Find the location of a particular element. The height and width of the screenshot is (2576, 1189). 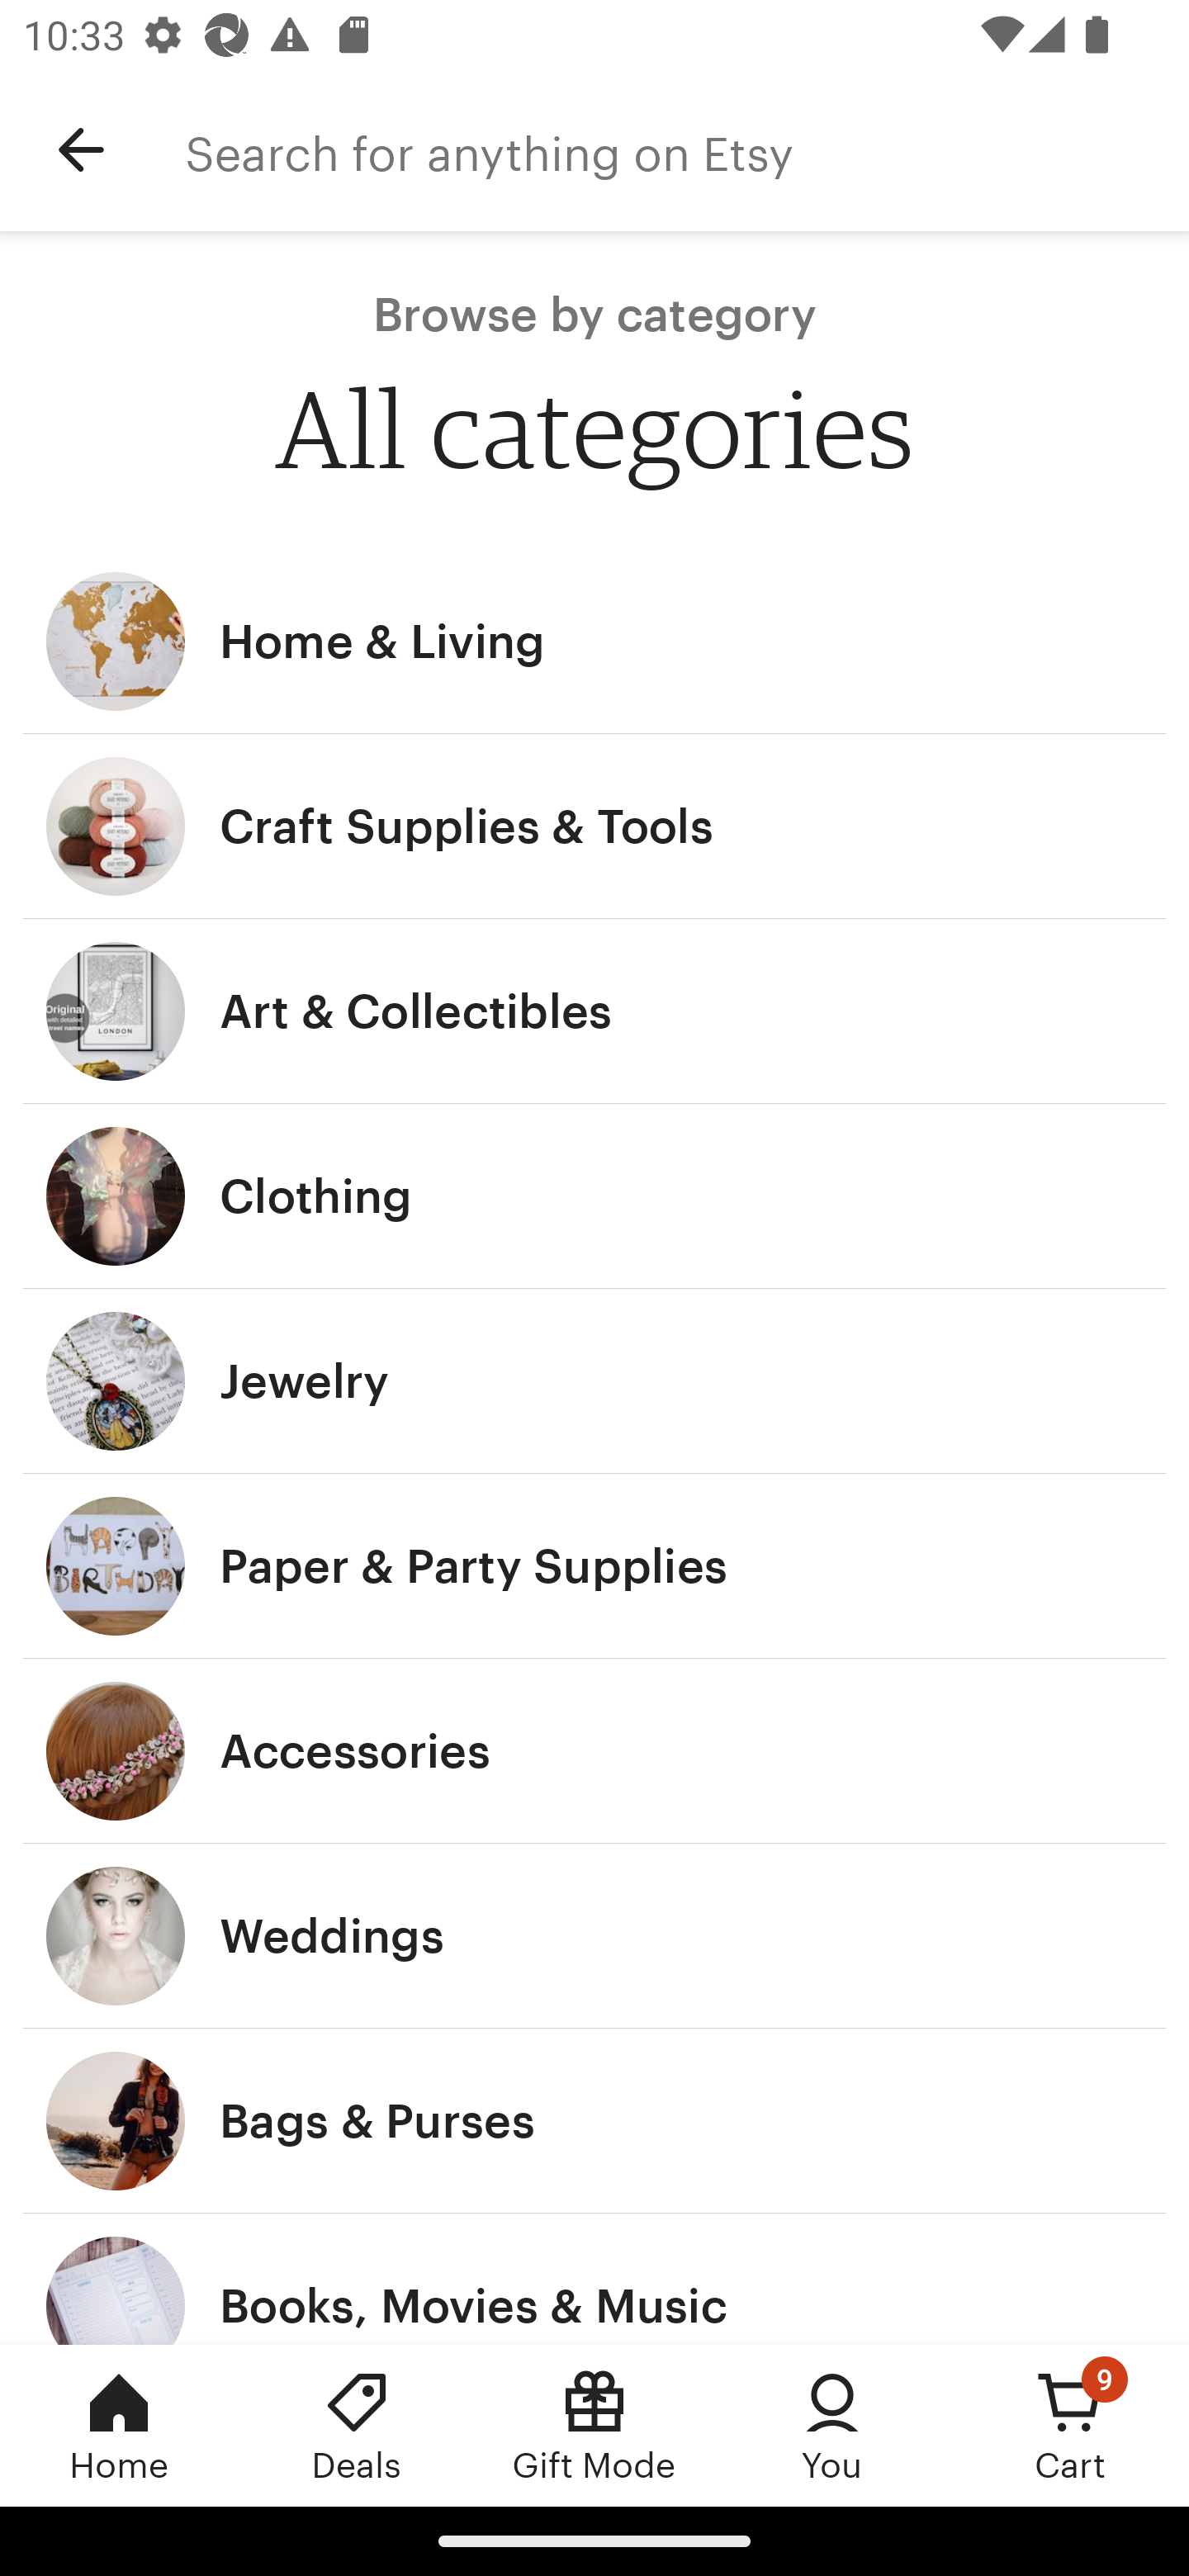

Cart, 9 new notifications Cart is located at coordinates (1070, 2425).